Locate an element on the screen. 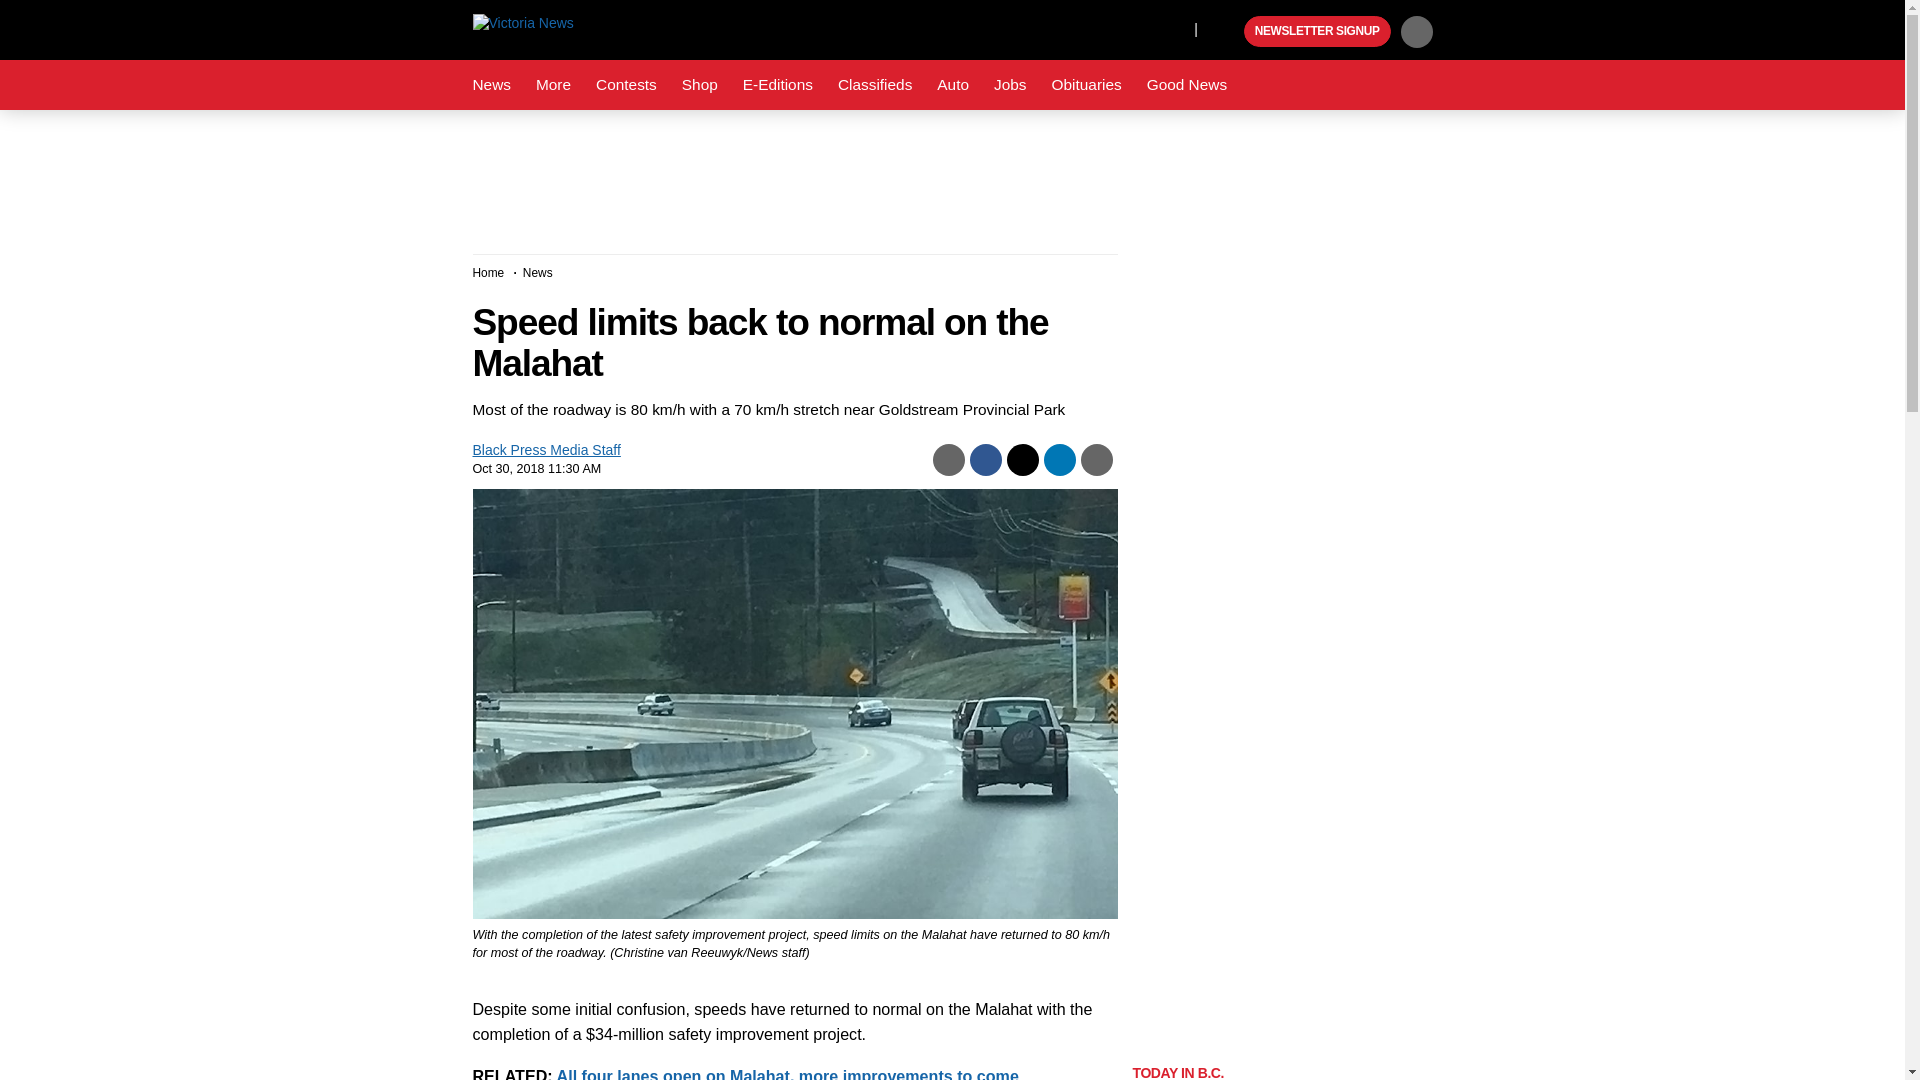 This screenshot has width=1920, height=1080. Black Press Media is located at coordinates (1226, 32).